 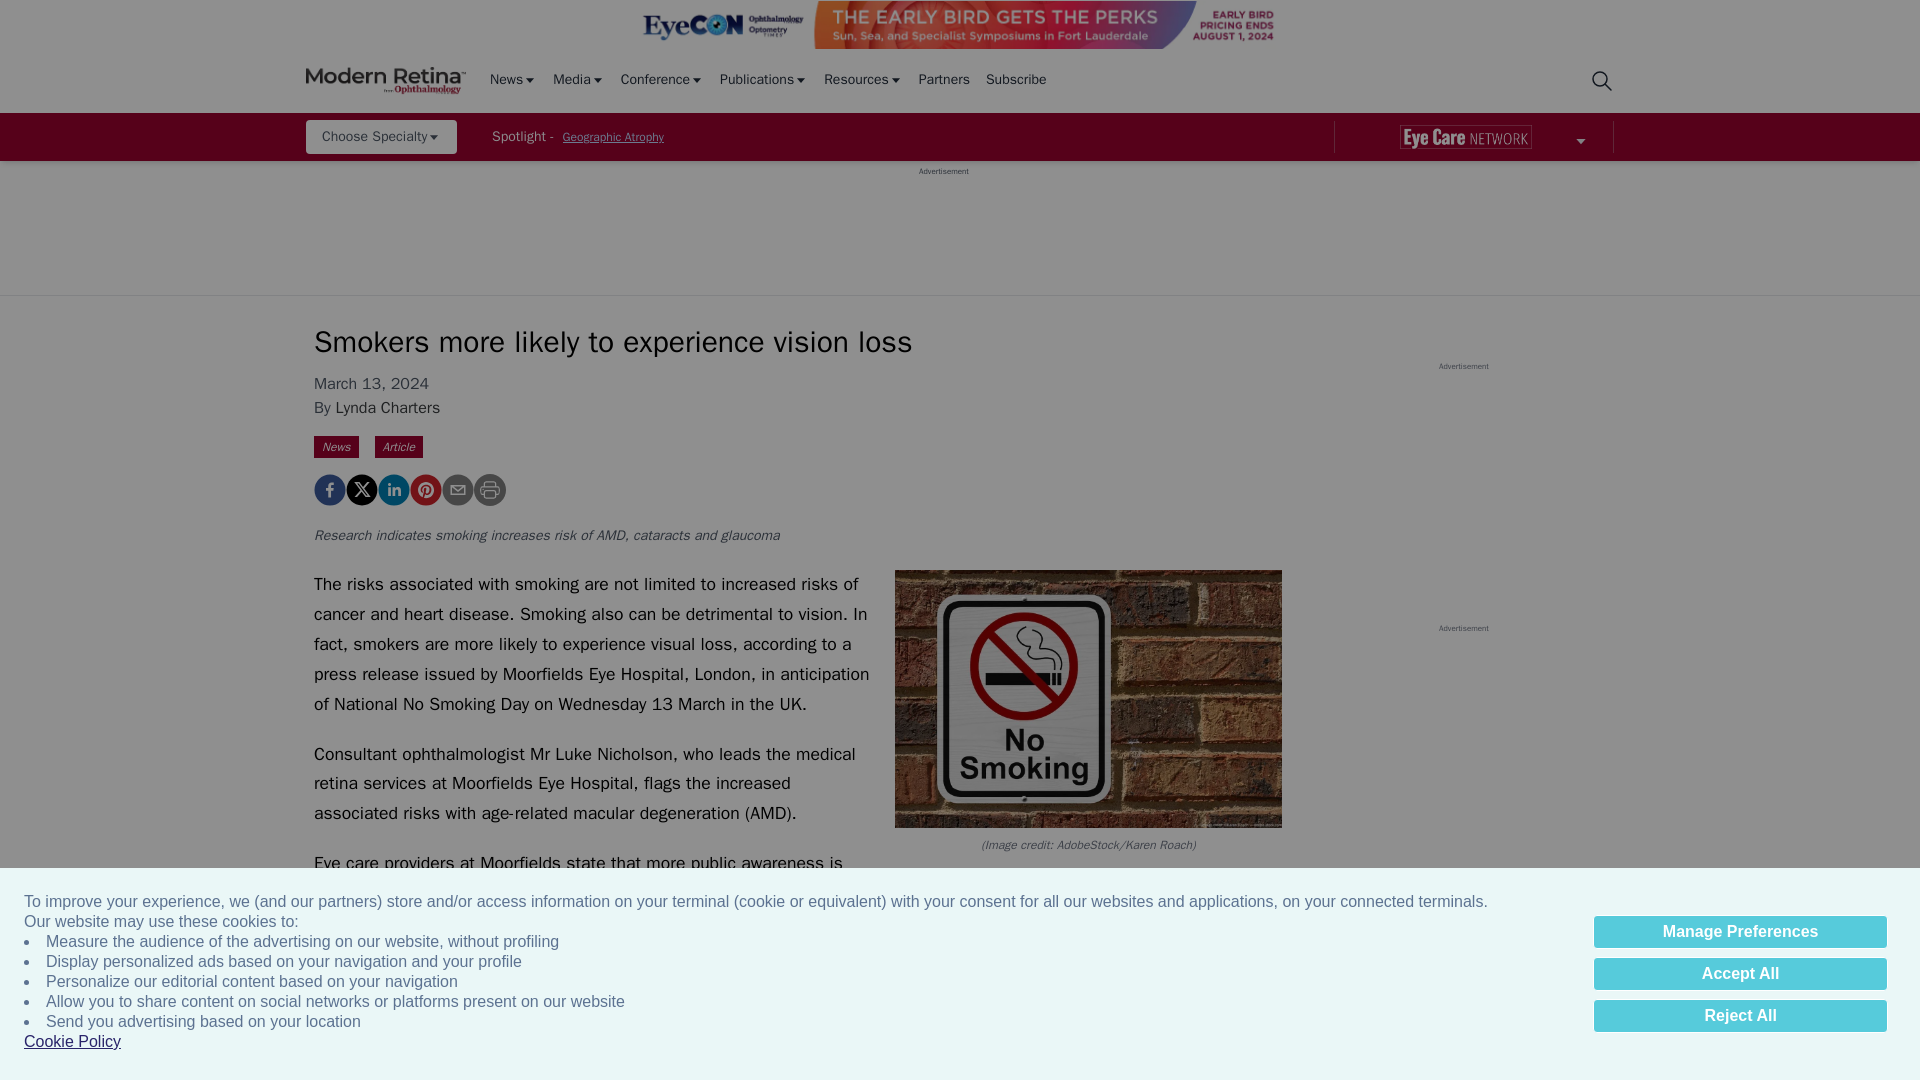 I want to click on Cookie Policy, so click(x=72, y=1042).